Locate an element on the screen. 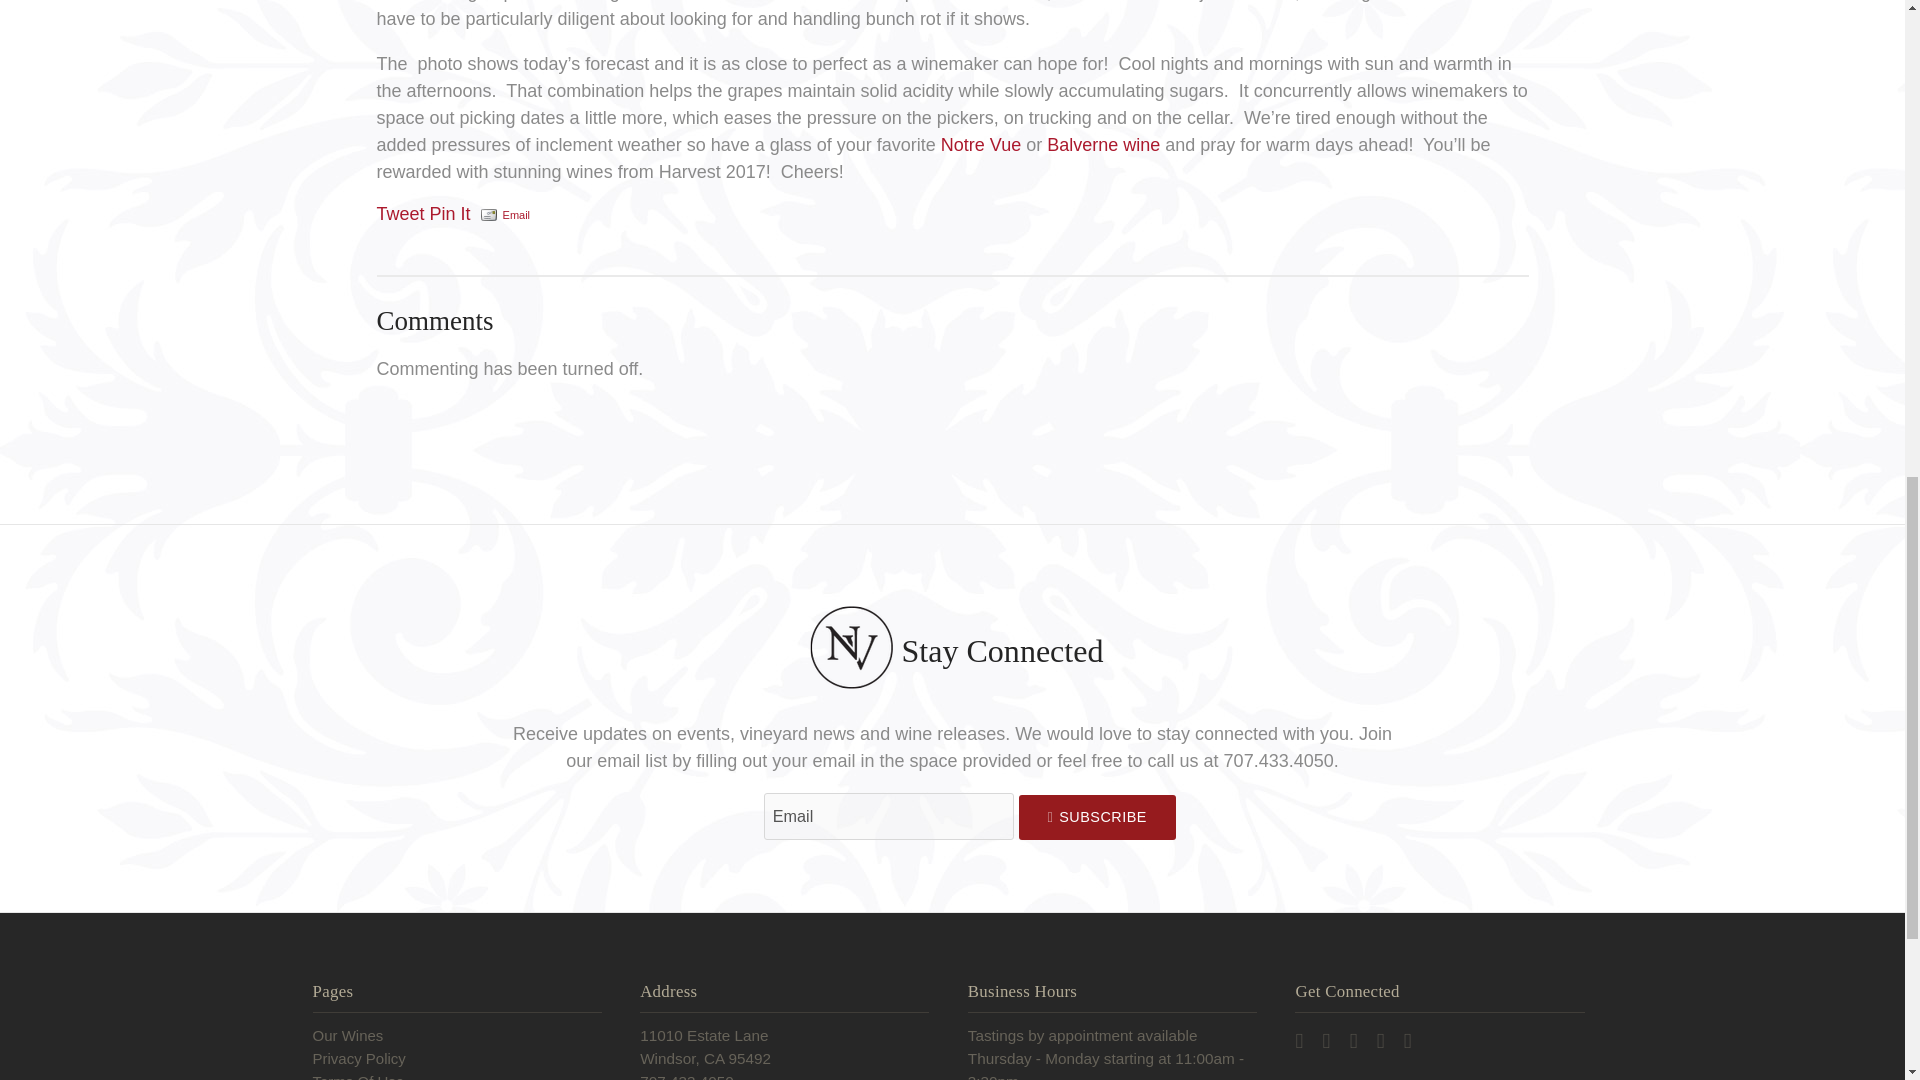 This screenshot has width=1920, height=1080. Tweet is located at coordinates (400, 214).